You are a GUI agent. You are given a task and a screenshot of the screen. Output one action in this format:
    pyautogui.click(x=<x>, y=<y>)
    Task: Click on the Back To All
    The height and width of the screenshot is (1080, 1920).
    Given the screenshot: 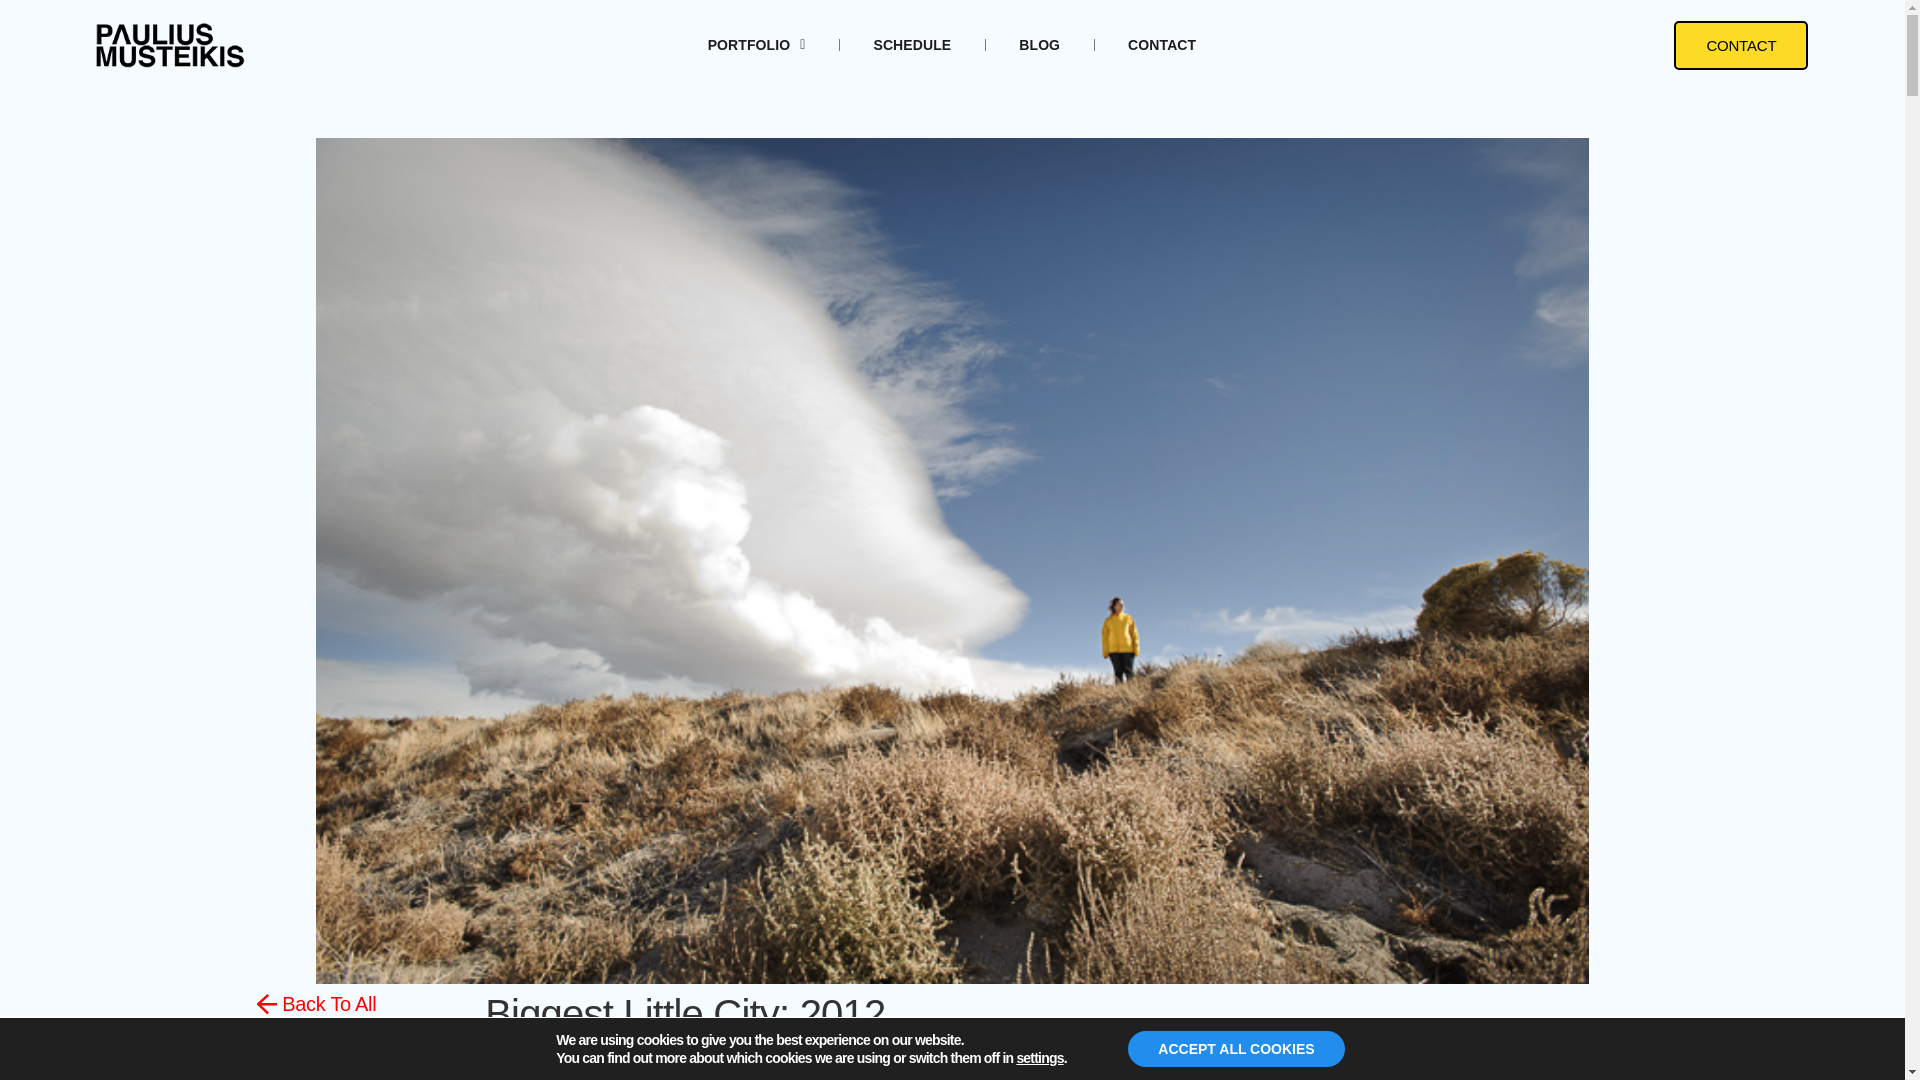 What is the action you would take?
    pyautogui.click(x=316, y=1005)
    